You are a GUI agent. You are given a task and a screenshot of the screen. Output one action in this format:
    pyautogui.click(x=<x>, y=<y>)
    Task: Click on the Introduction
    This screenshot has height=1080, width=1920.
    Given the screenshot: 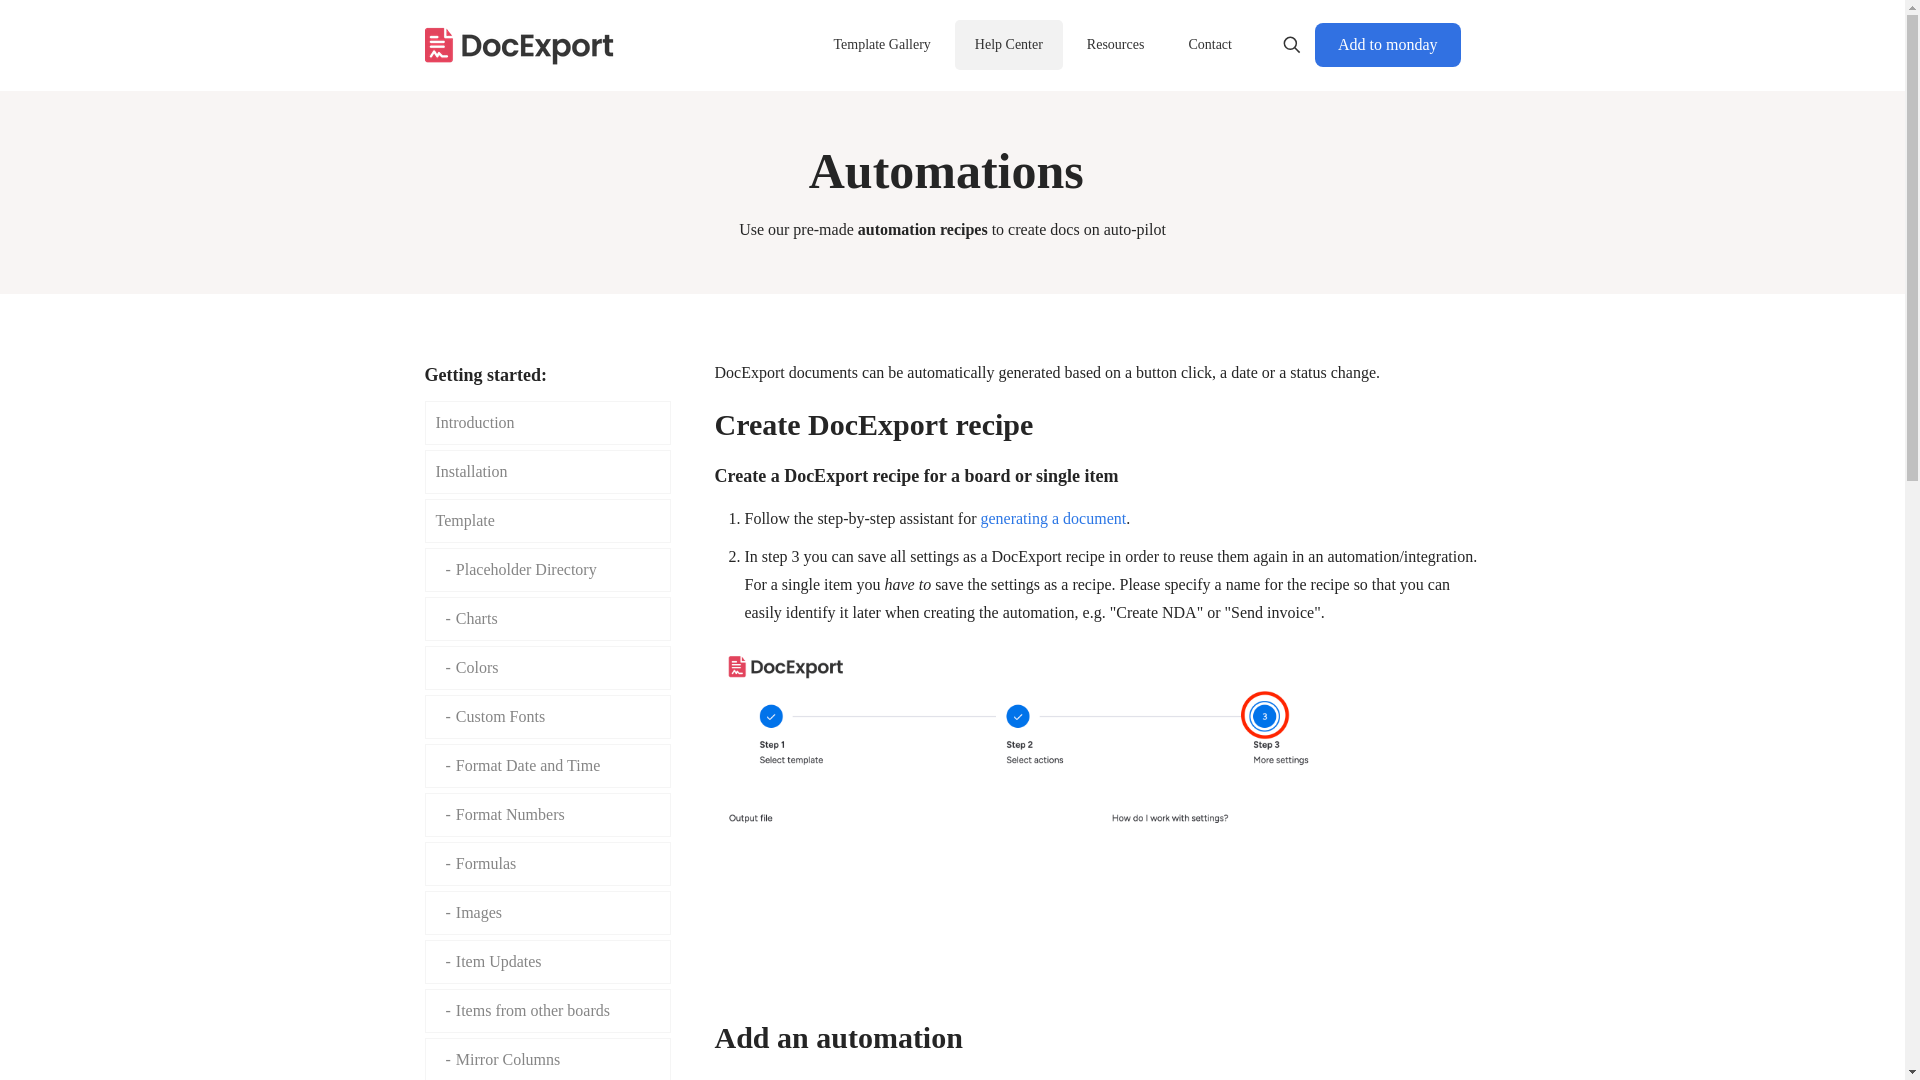 What is the action you would take?
    pyautogui.click(x=547, y=422)
    